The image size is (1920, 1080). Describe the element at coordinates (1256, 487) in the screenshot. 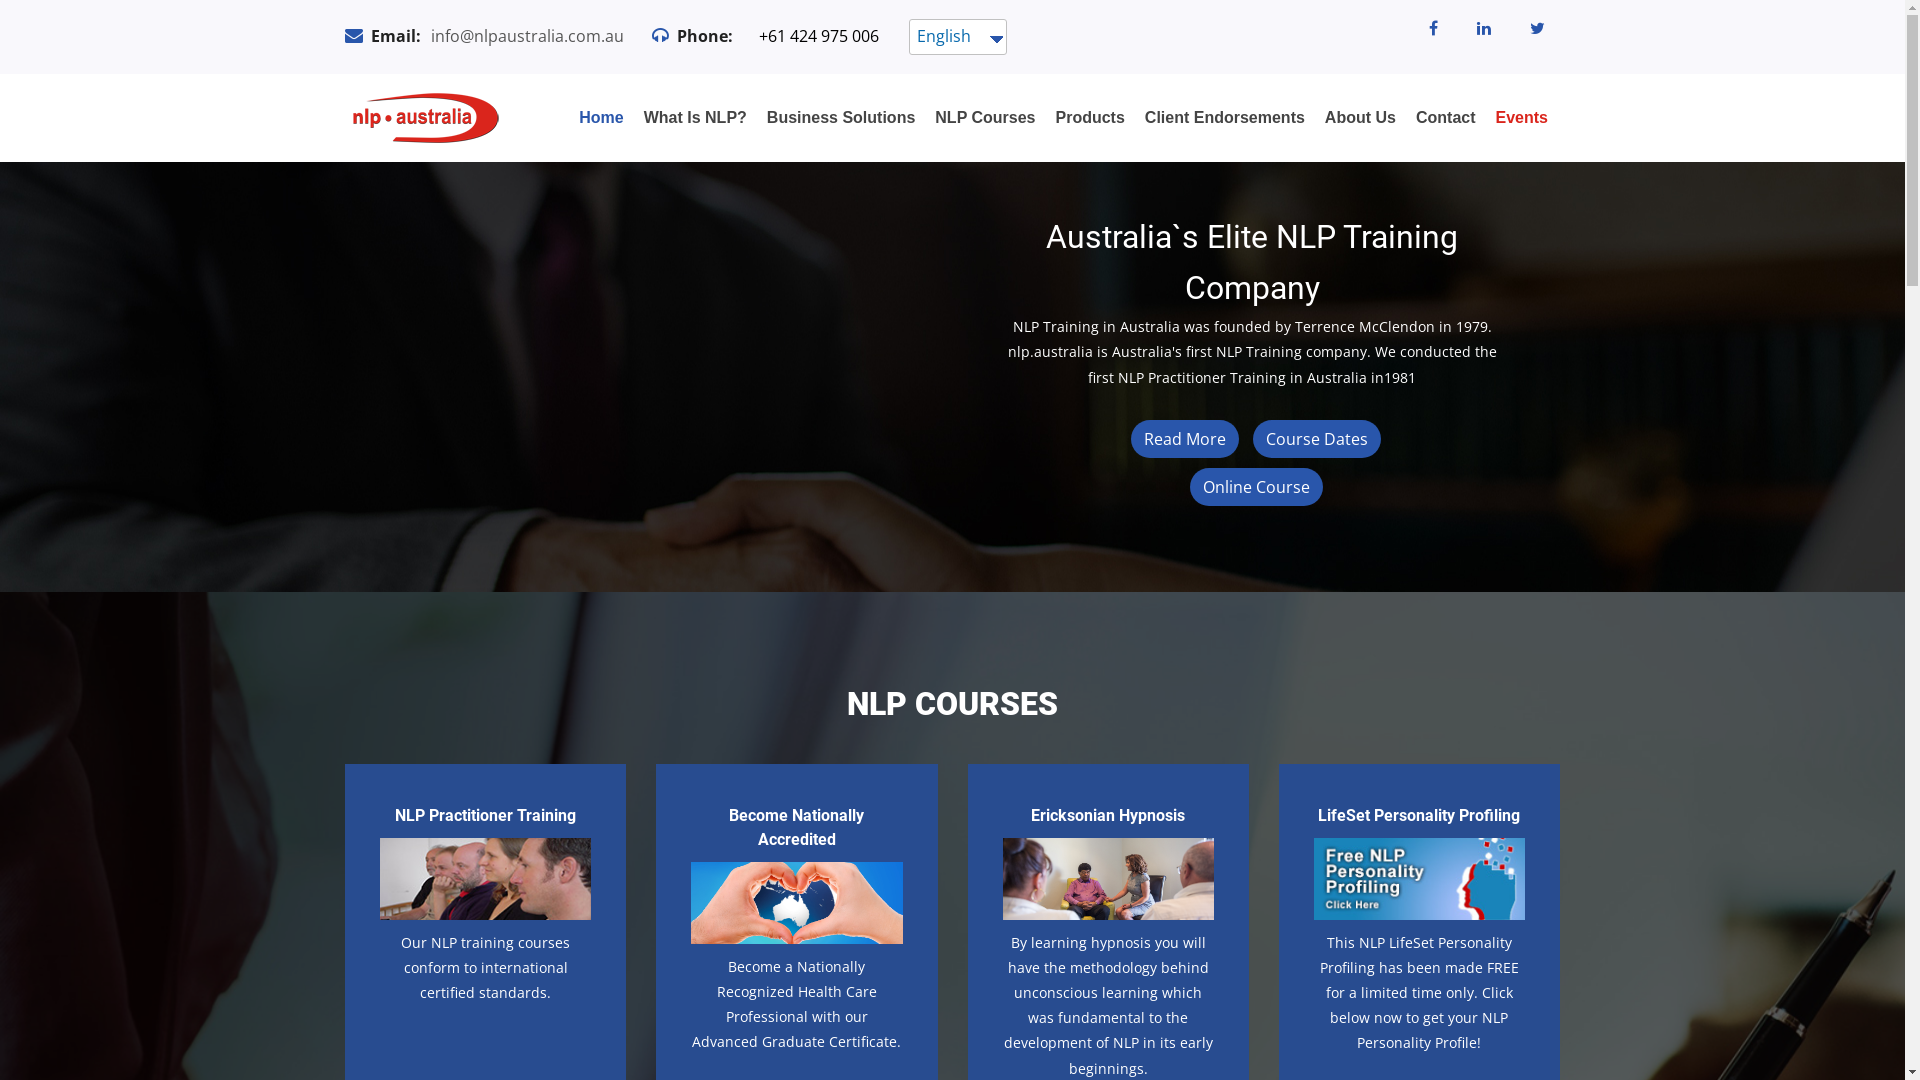

I see `Online Course` at that location.